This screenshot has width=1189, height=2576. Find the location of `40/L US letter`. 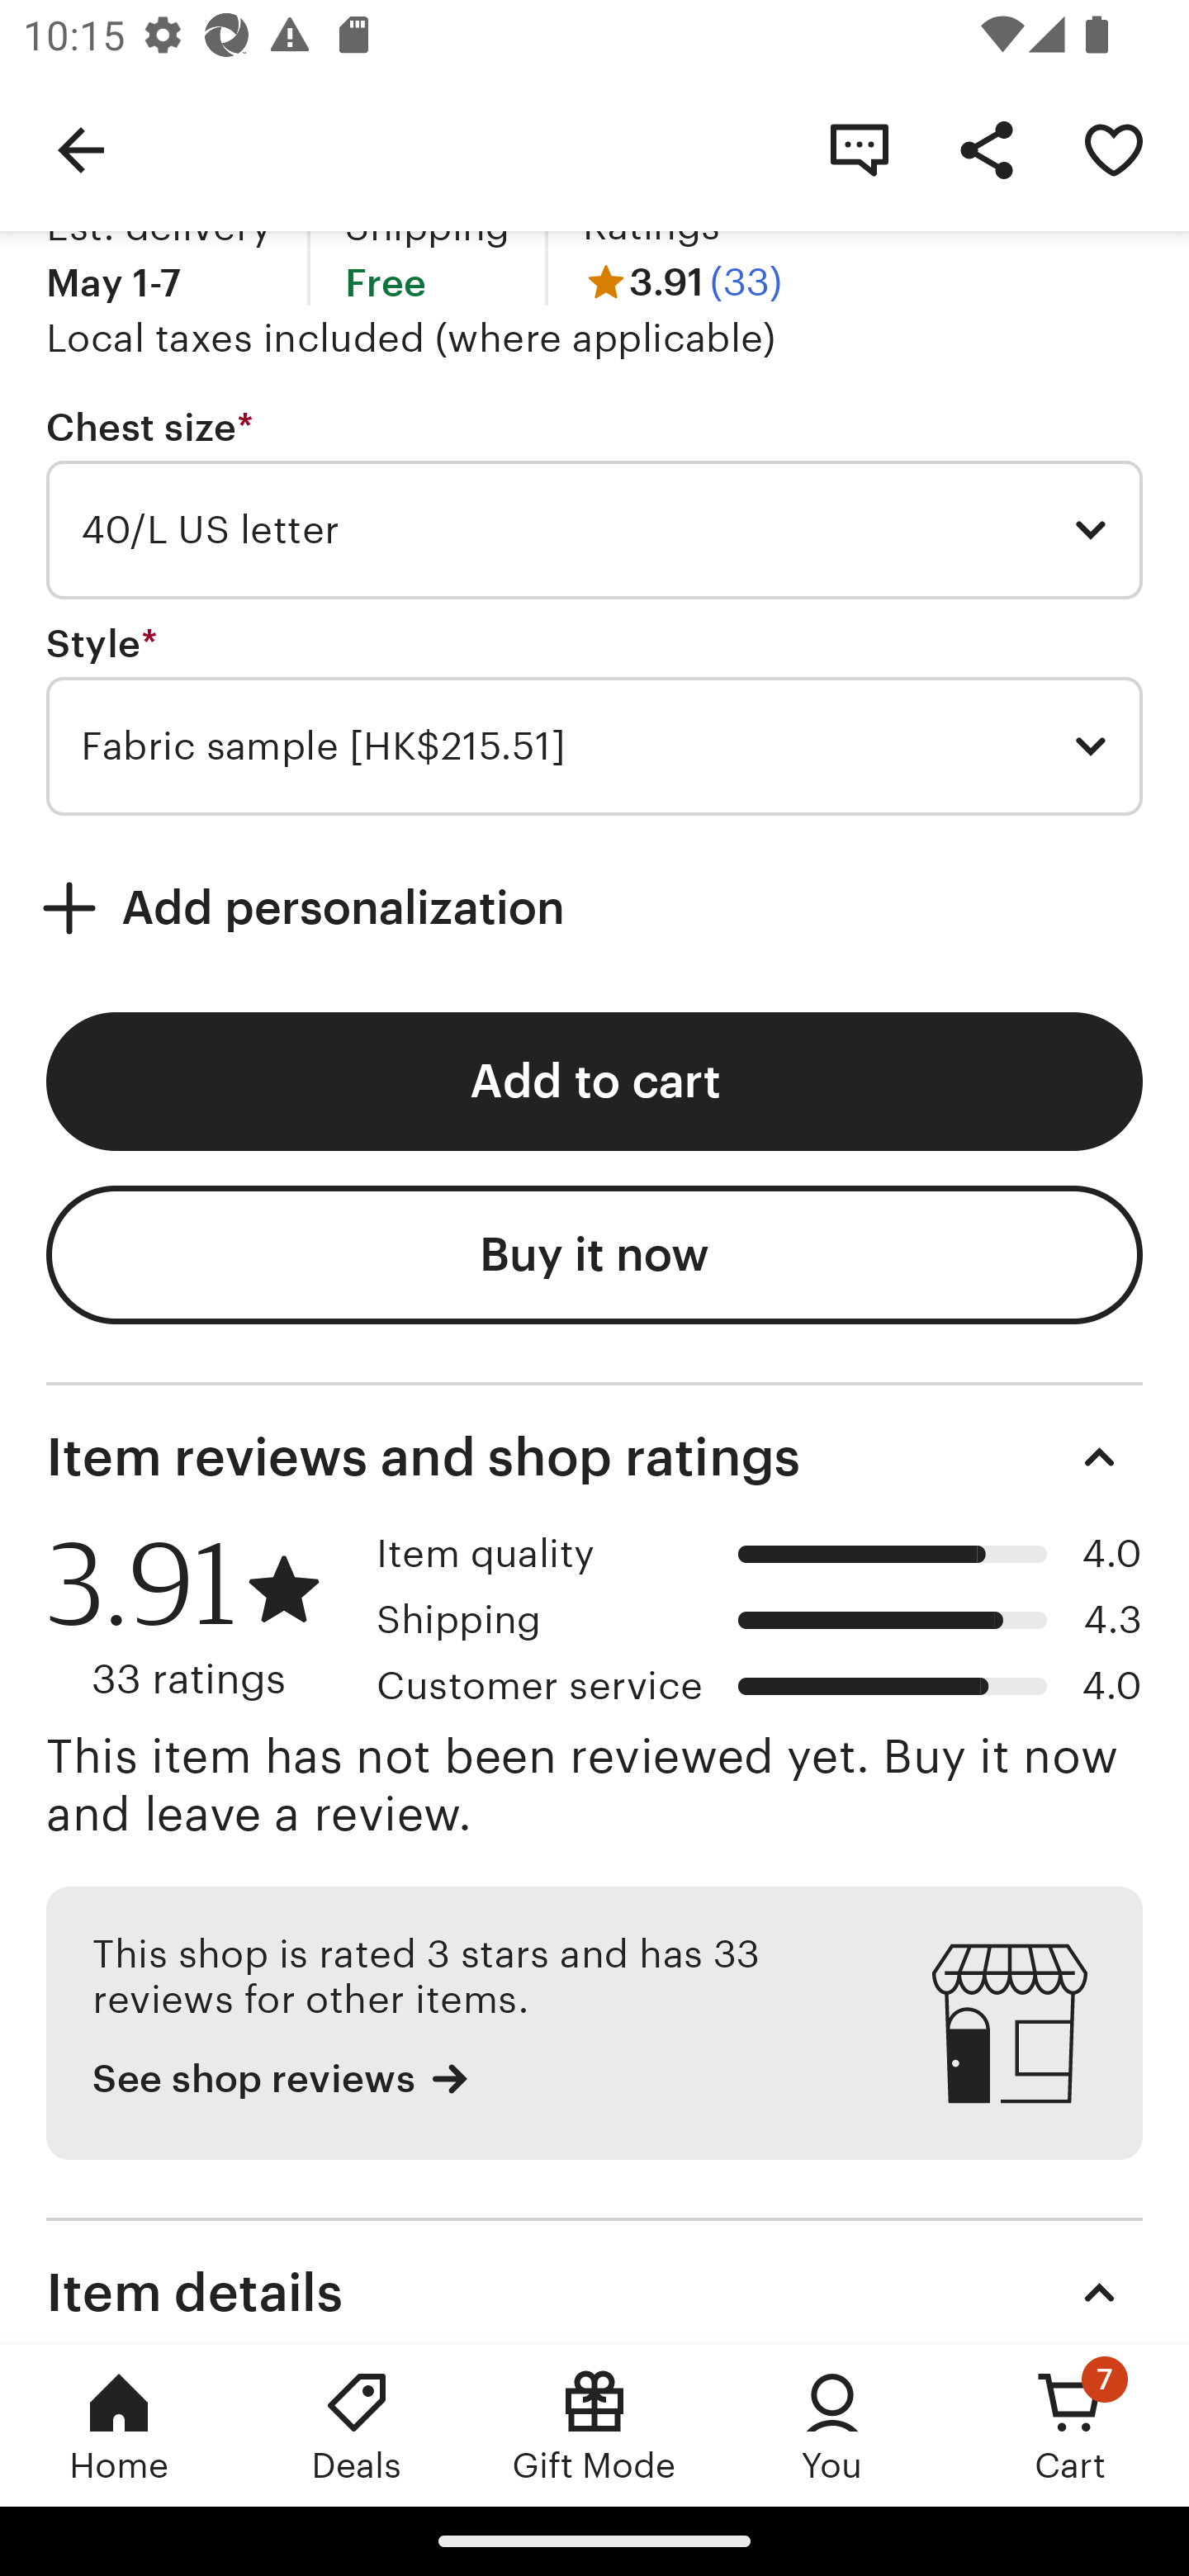

40/L US letter is located at coordinates (594, 530).